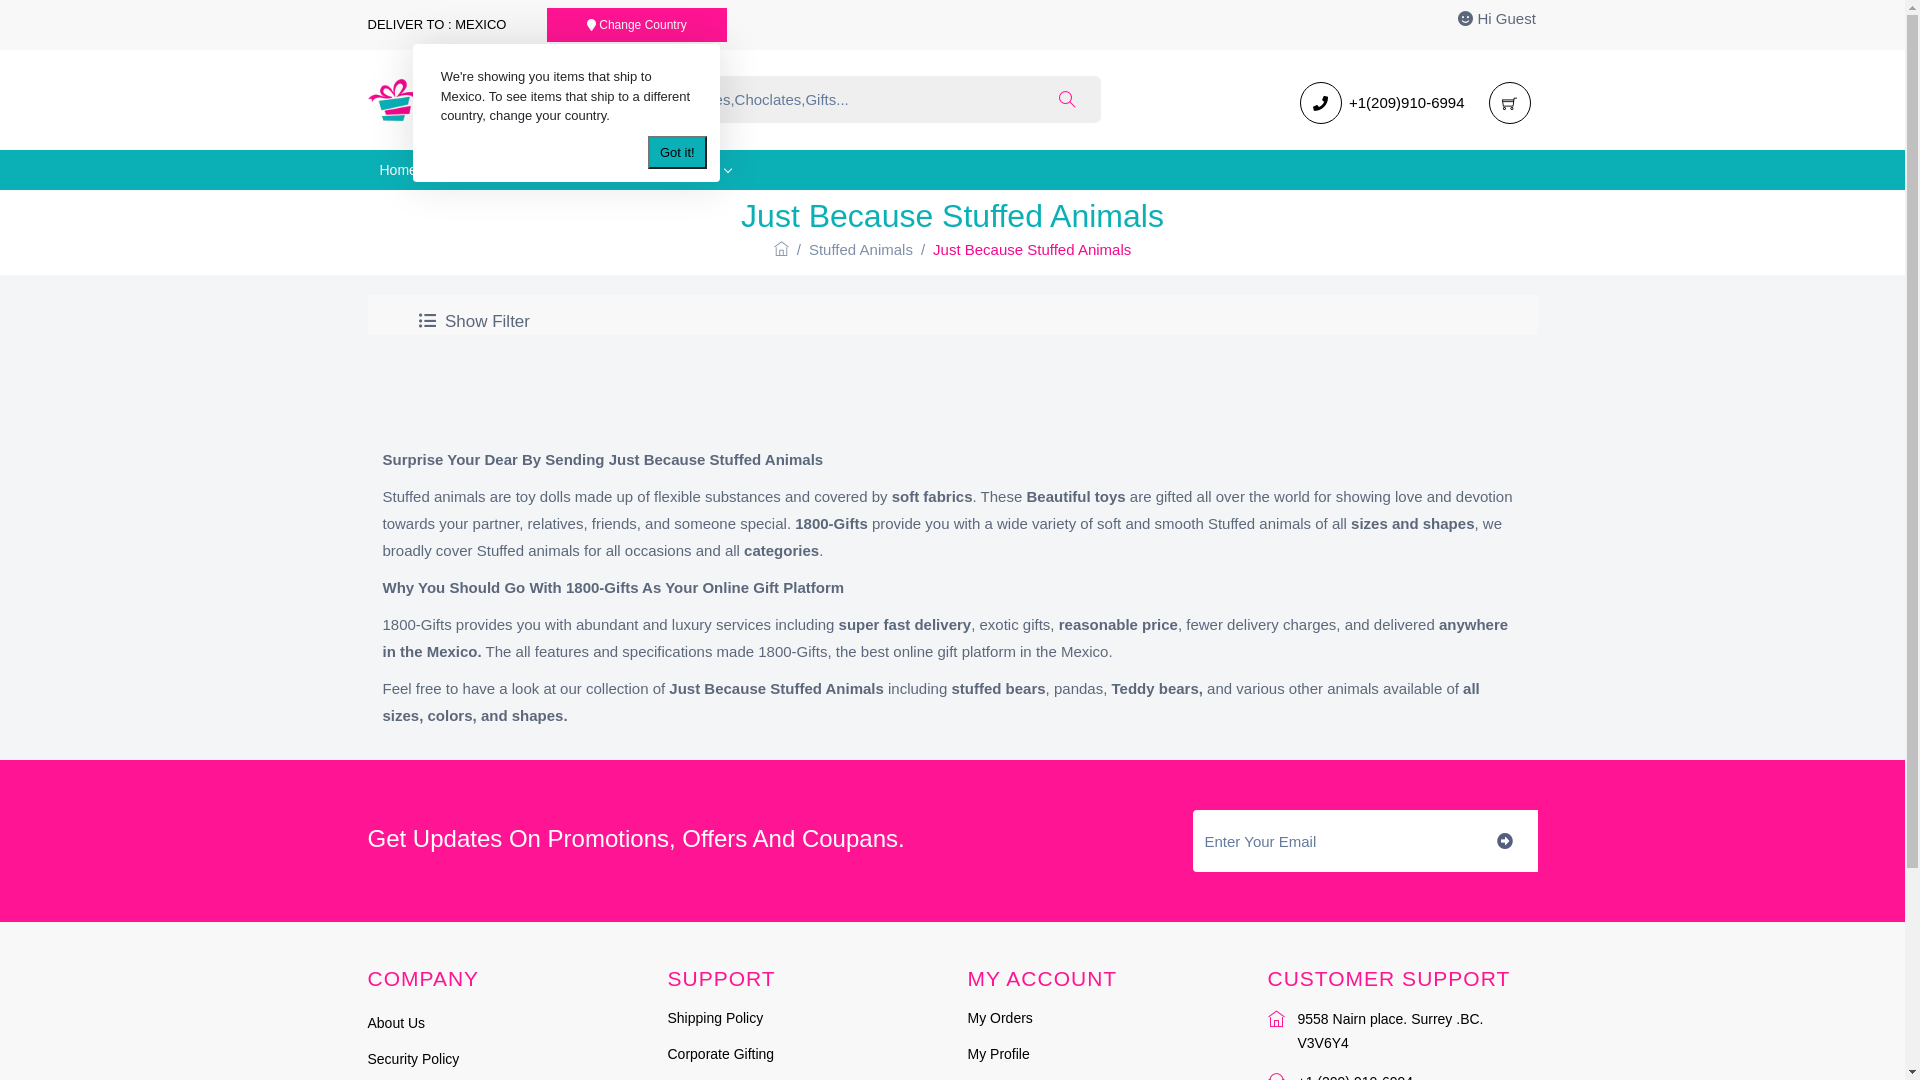  Describe the element at coordinates (924, 553) in the screenshot. I see `Continue` at that location.